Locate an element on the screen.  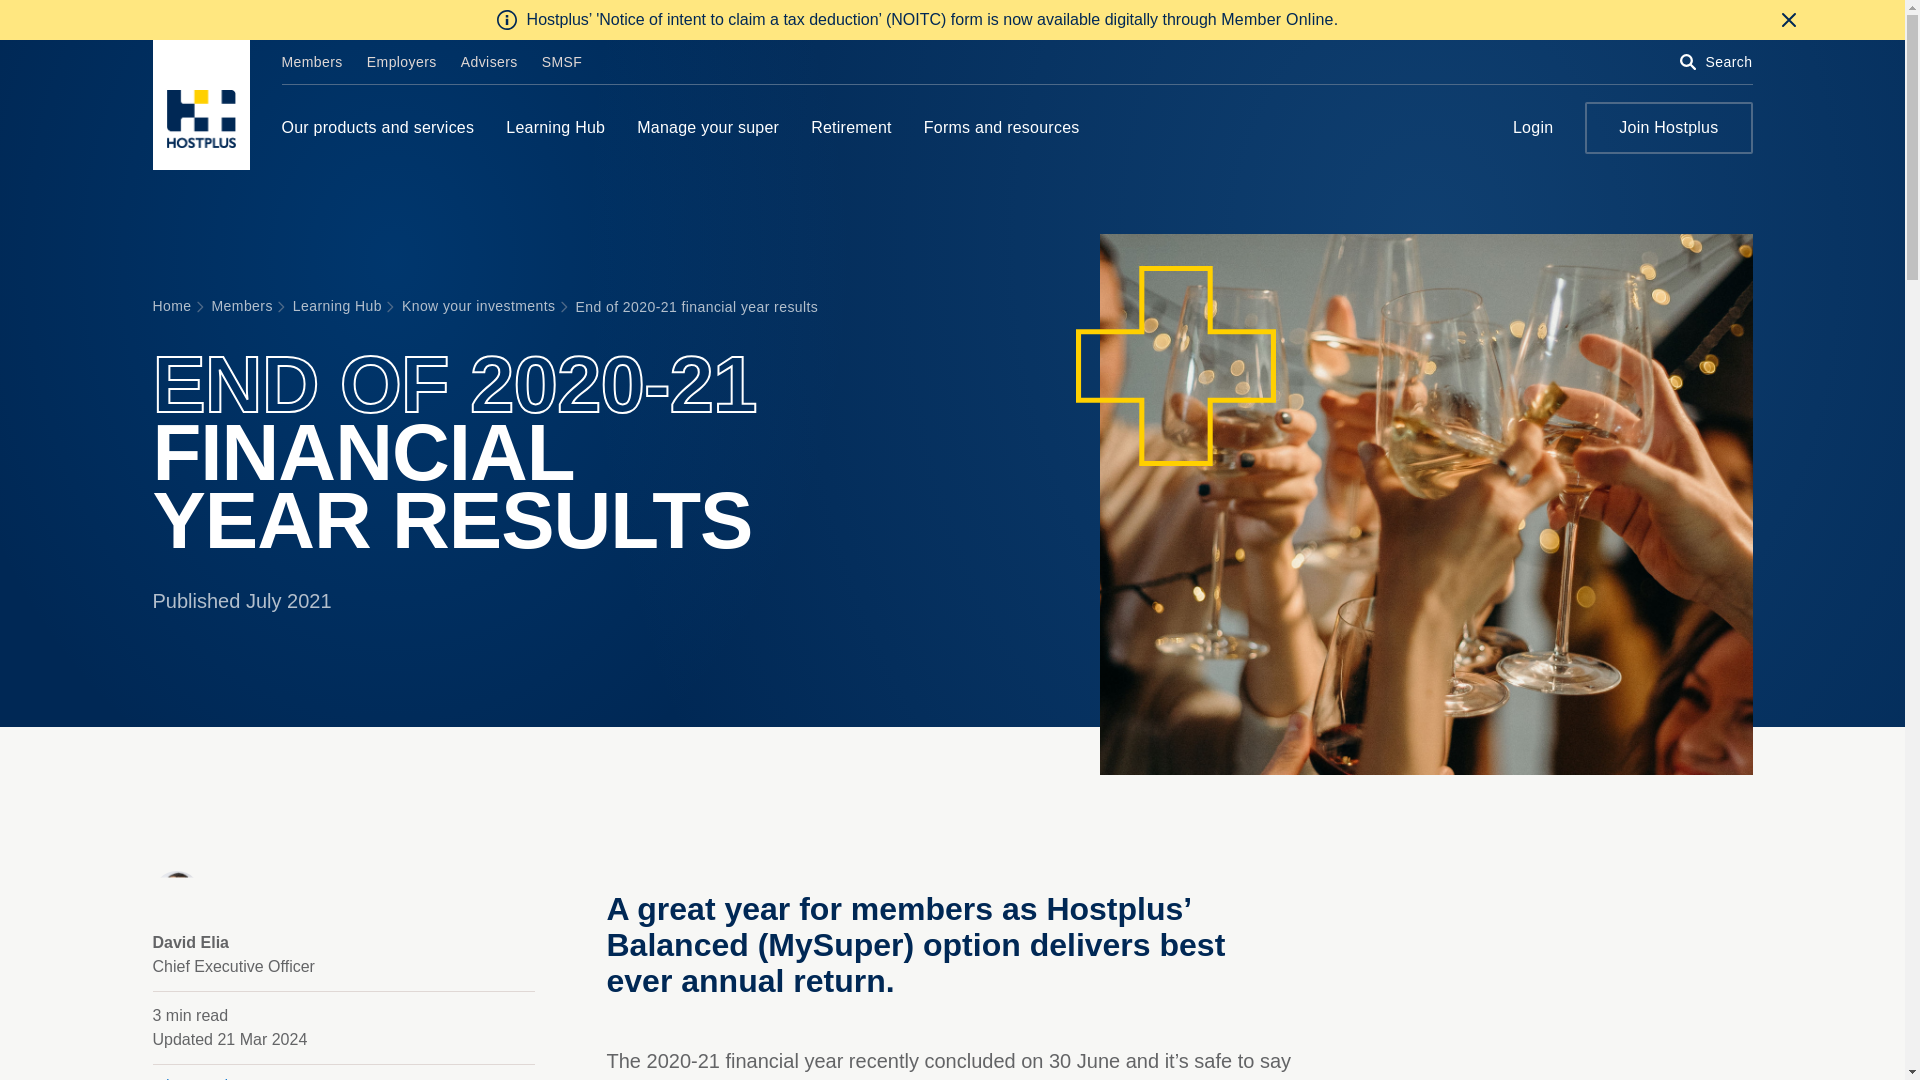
Member Online. is located at coordinates (1280, 20).